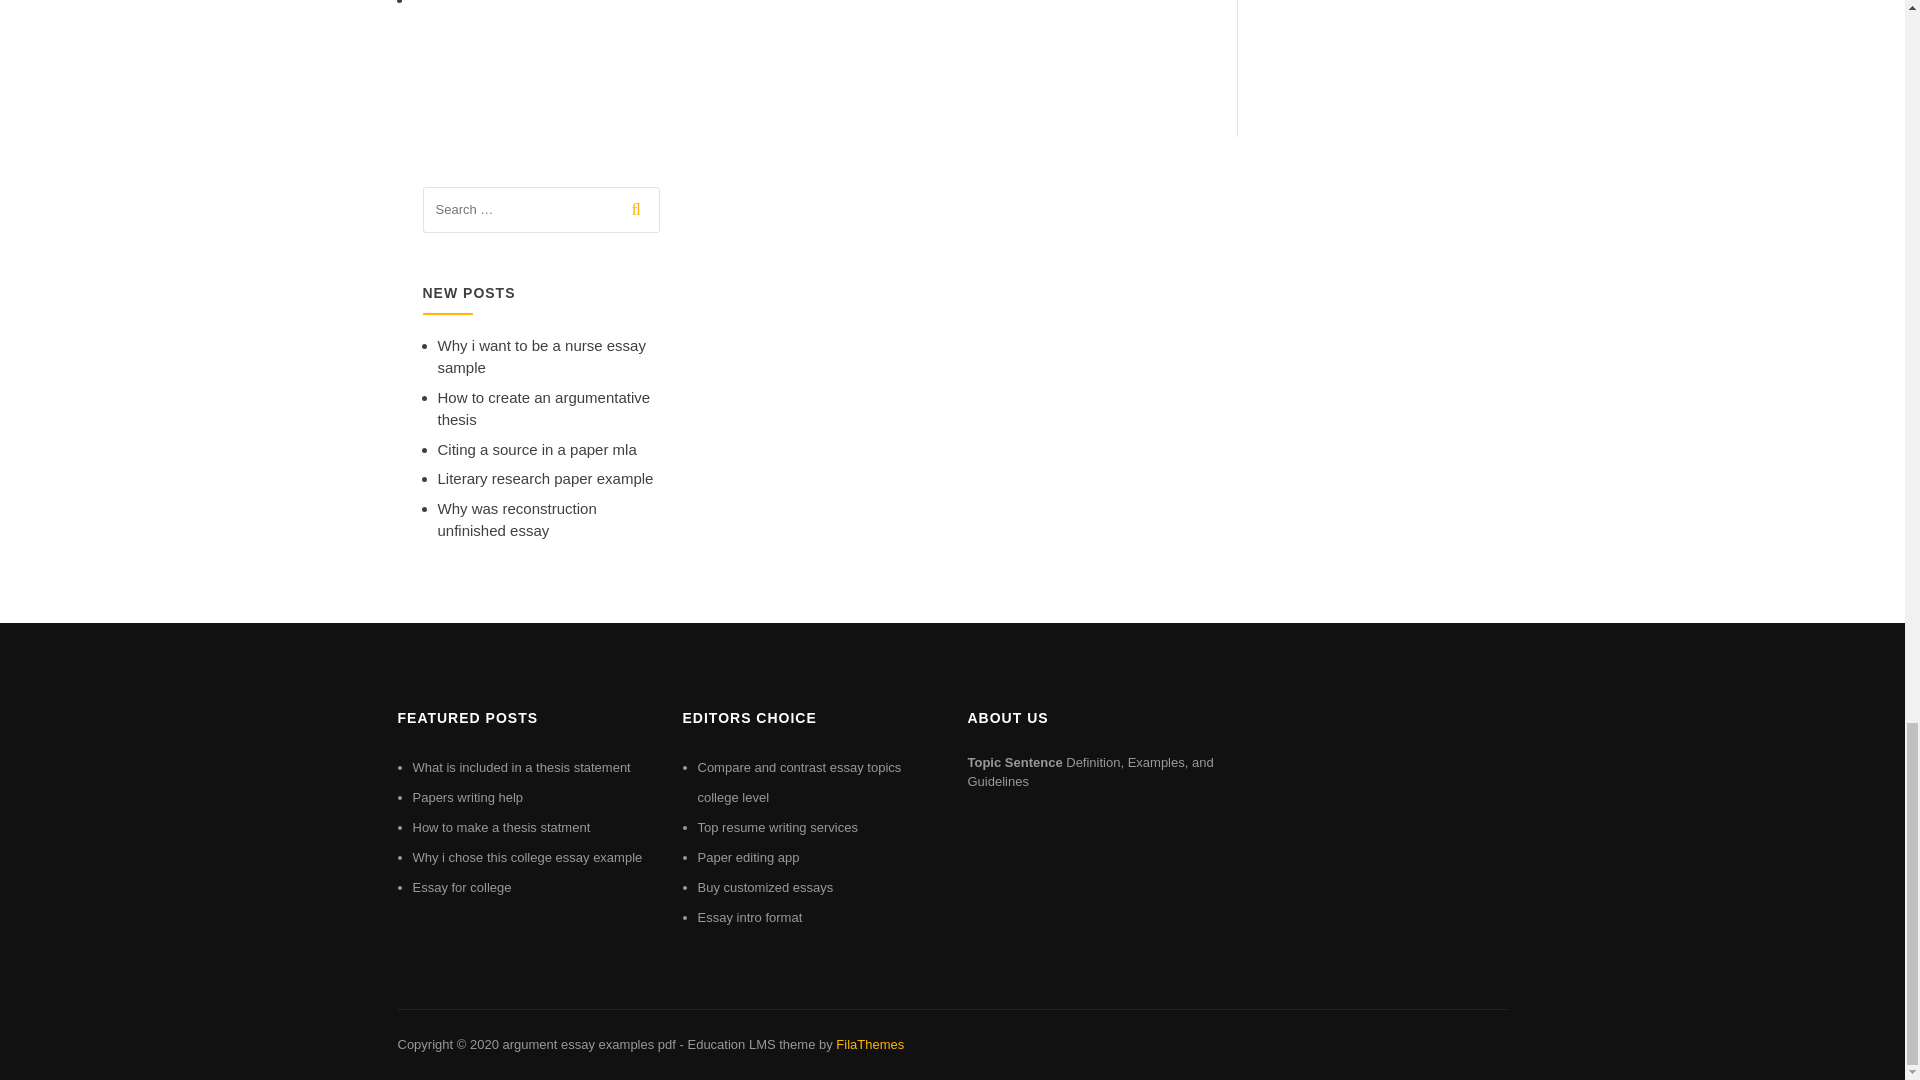 This screenshot has height=1080, width=1920. Describe the element at coordinates (500, 826) in the screenshot. I see `How to make a thesis statment` at that location.